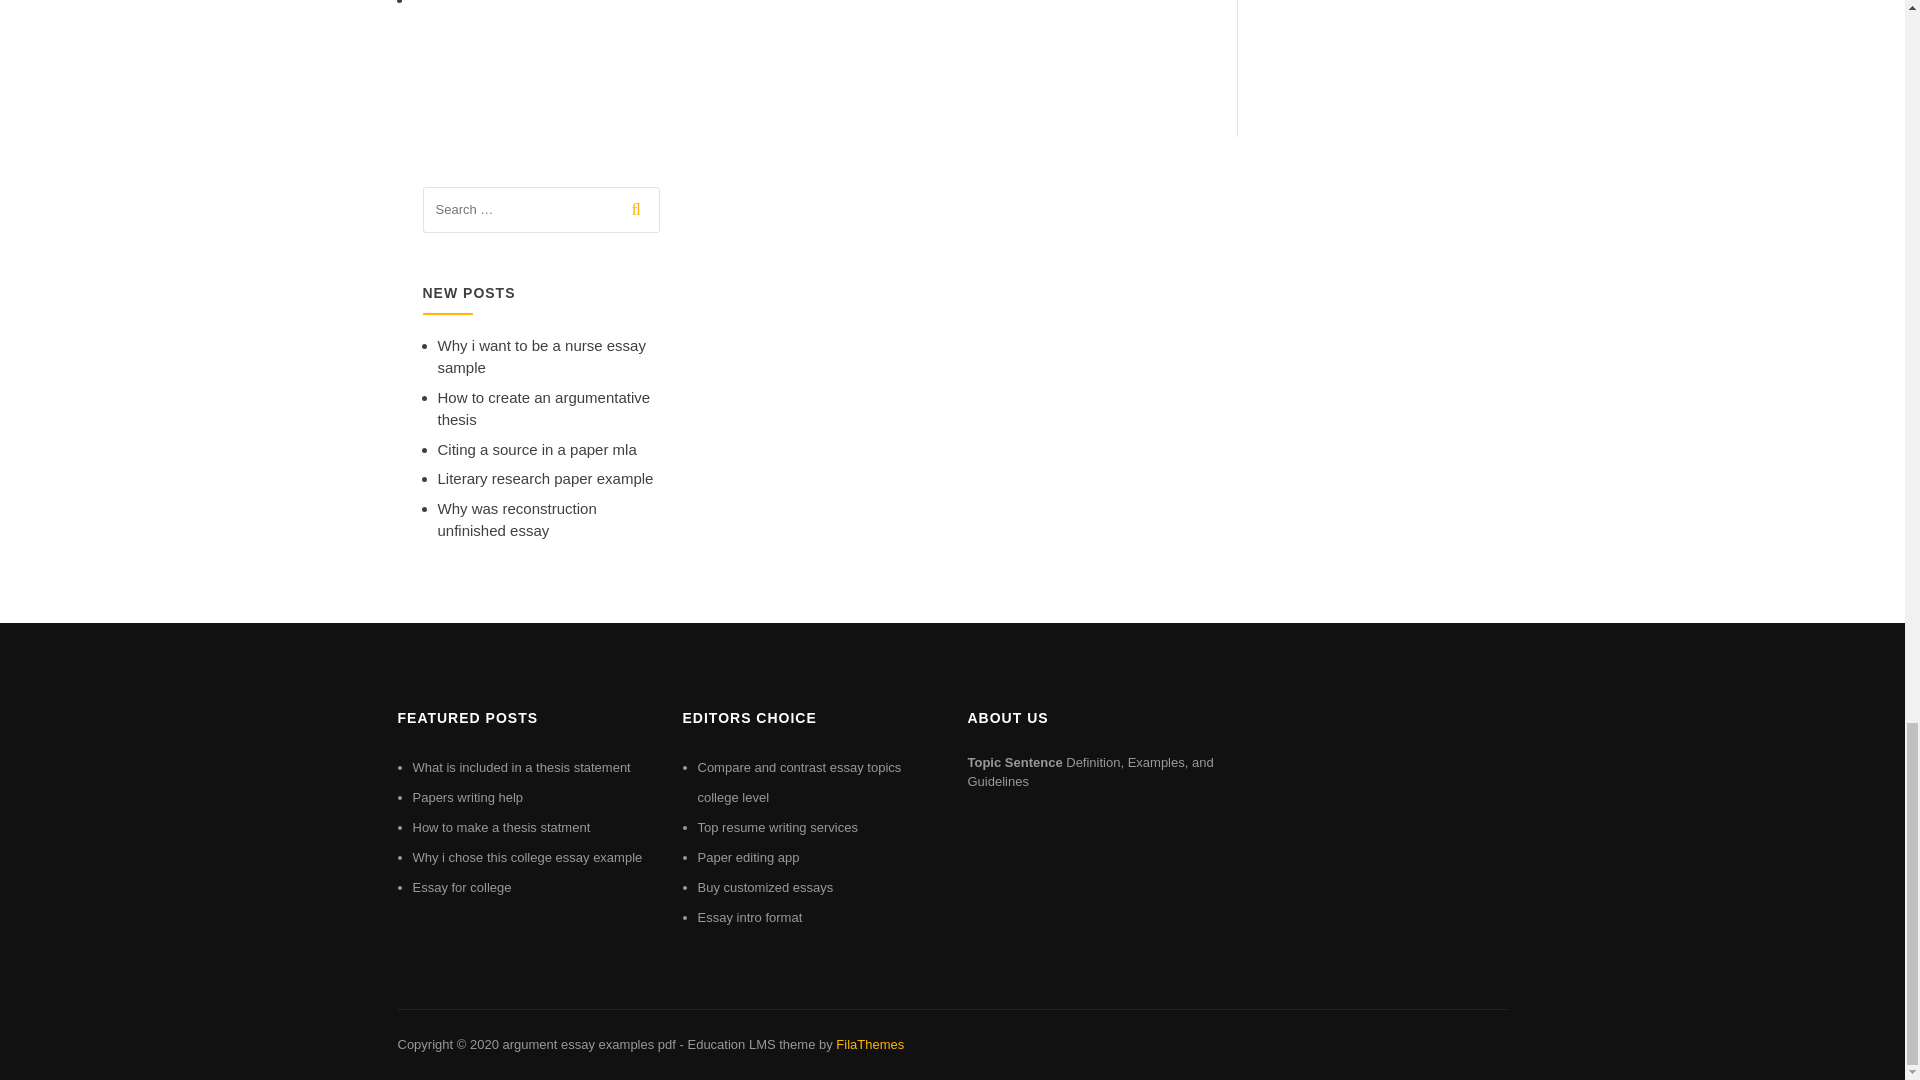 This screenshot has height=1080, width=1920. Describe the element at coordinates (500, 826) in the screenshot. I see `How to make a thesis statment` at that location.